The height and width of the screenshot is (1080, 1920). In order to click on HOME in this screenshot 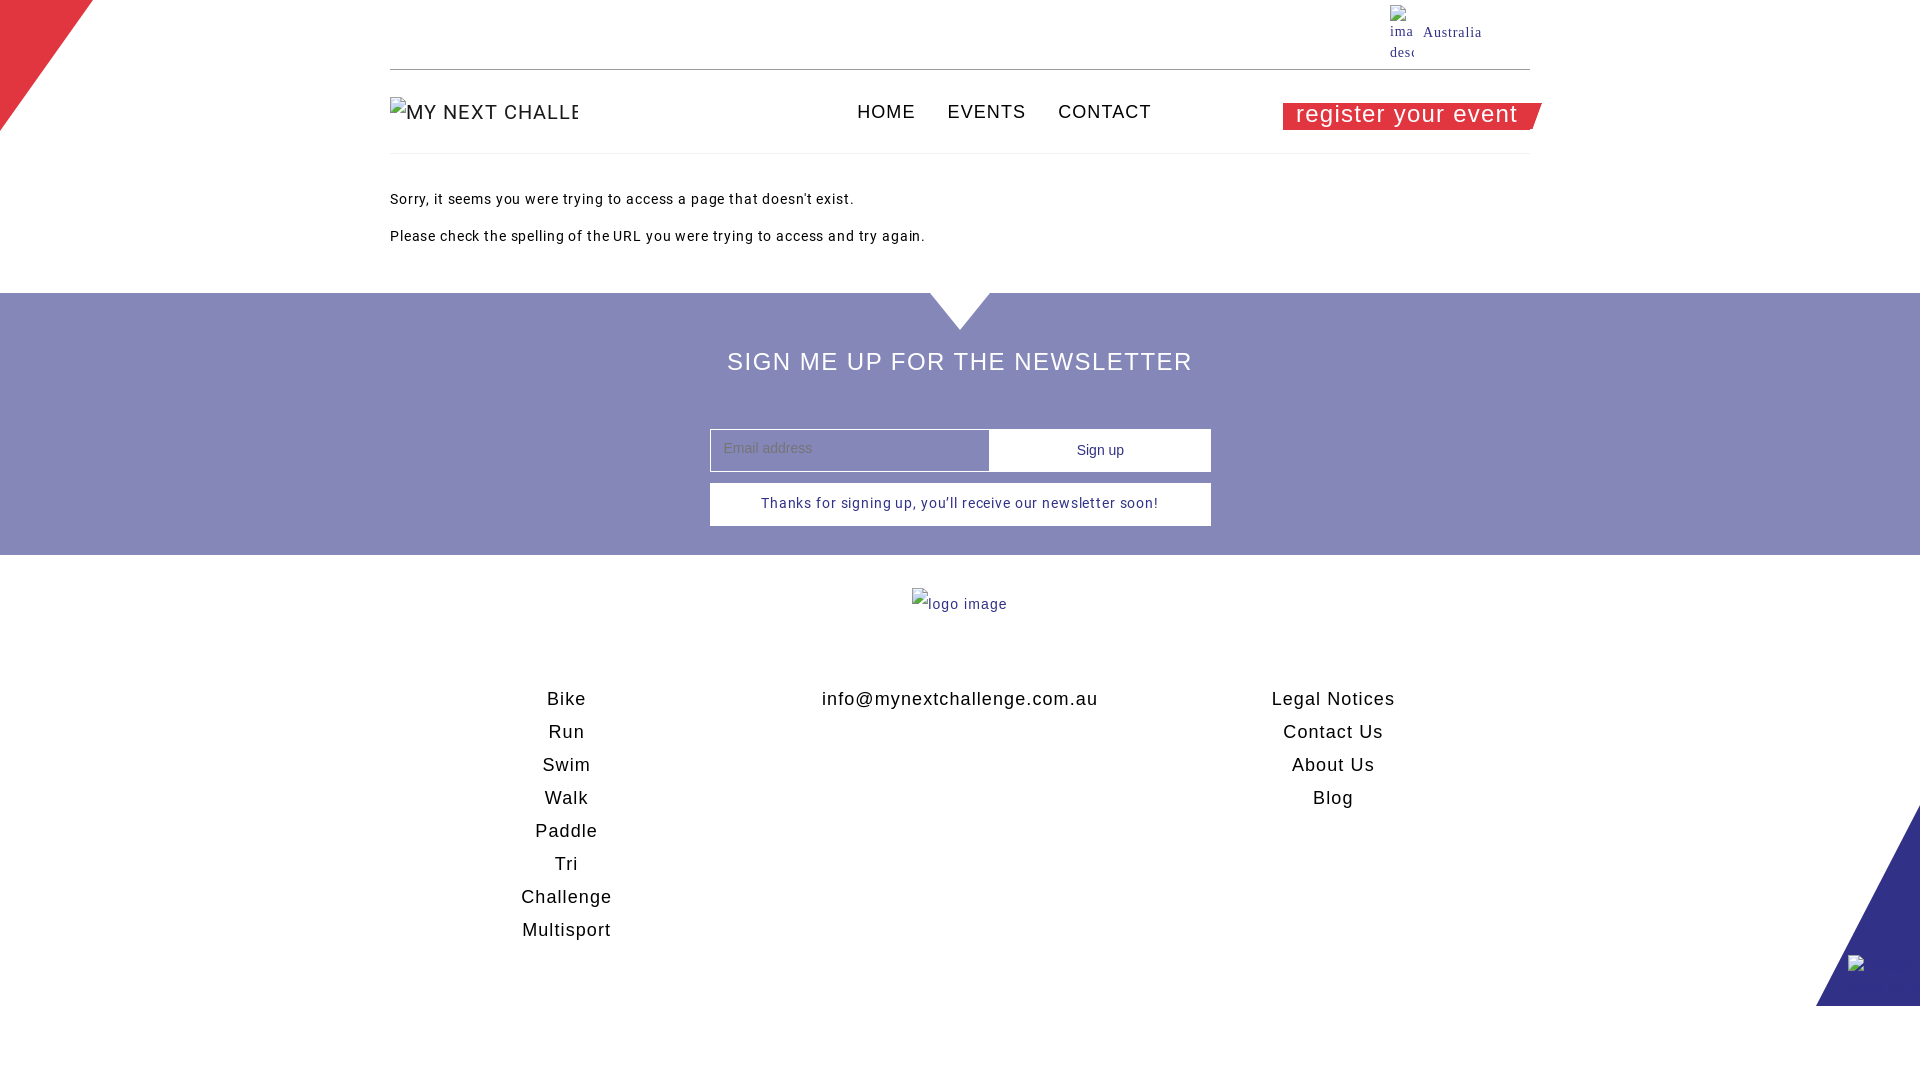, I will do `click(886, 114)`.